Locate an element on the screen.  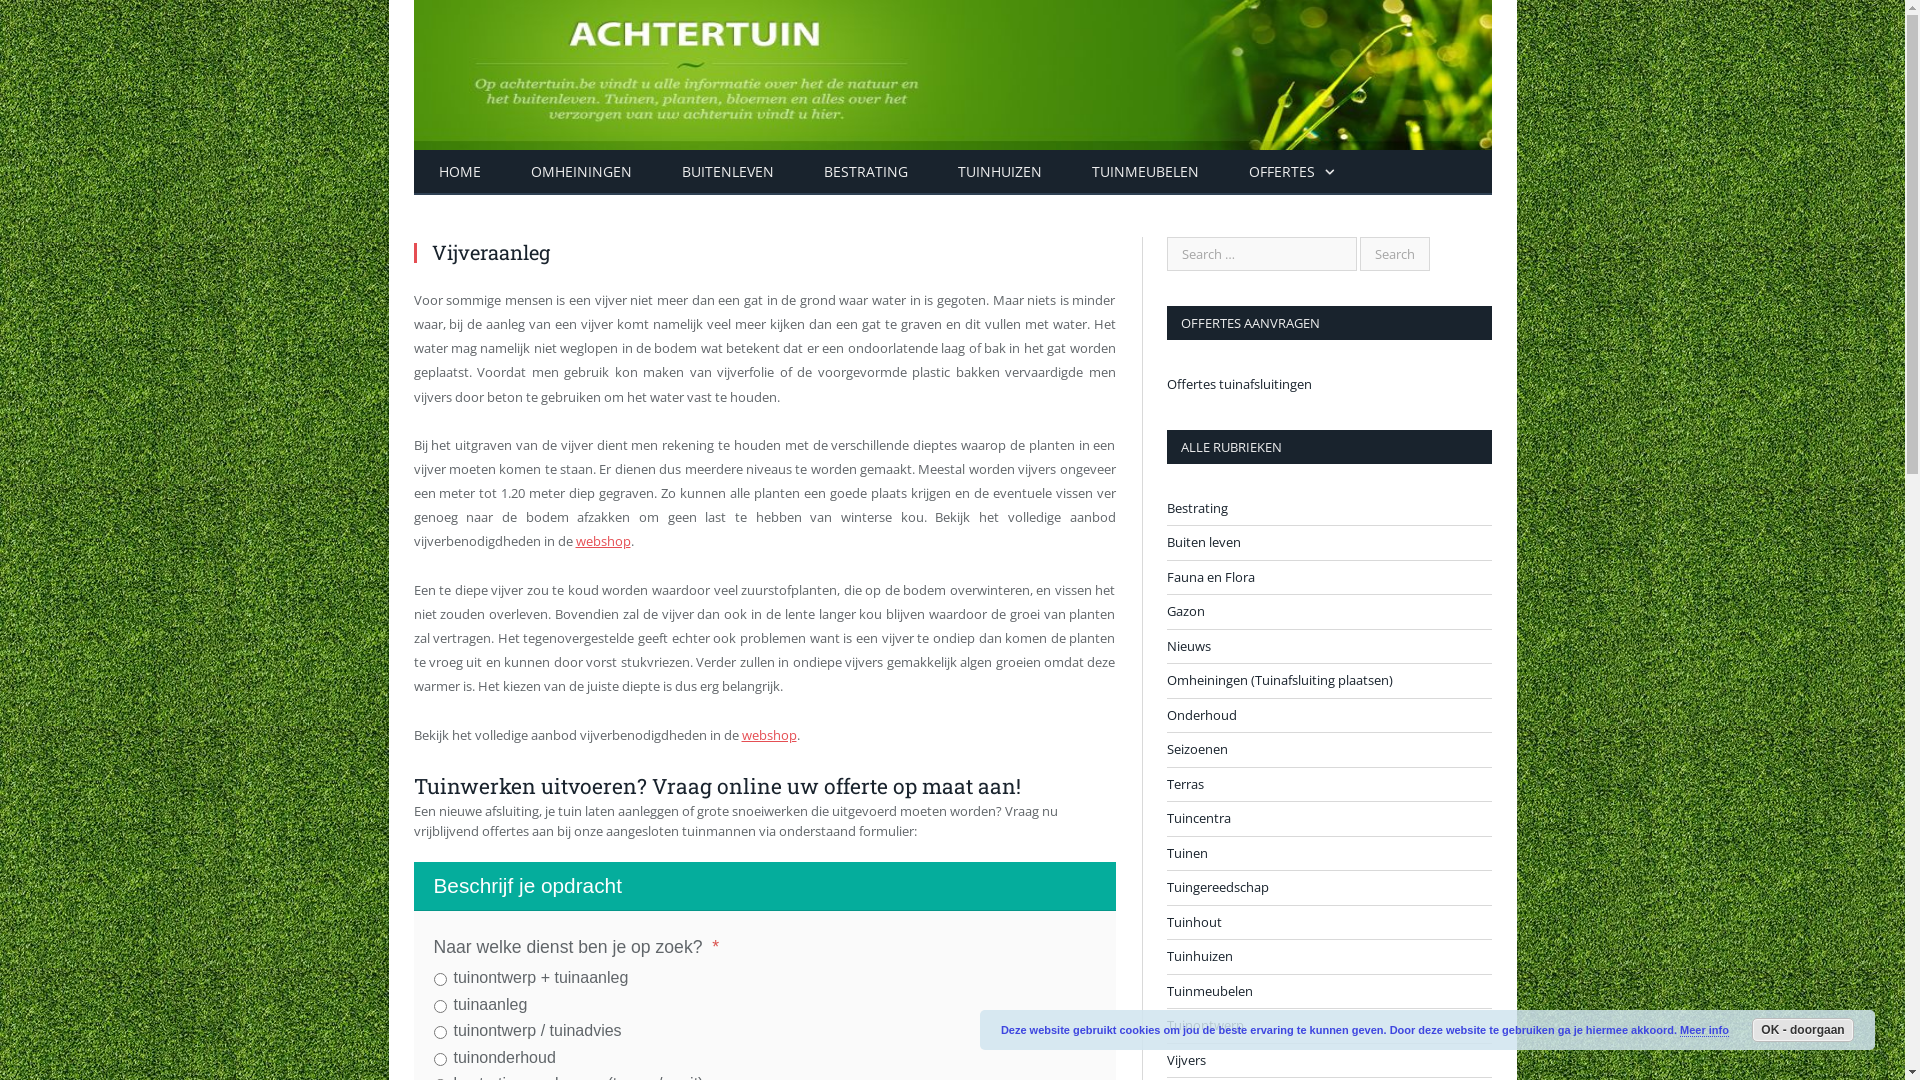
Onderhoud is located at coordinates (1201, 716).